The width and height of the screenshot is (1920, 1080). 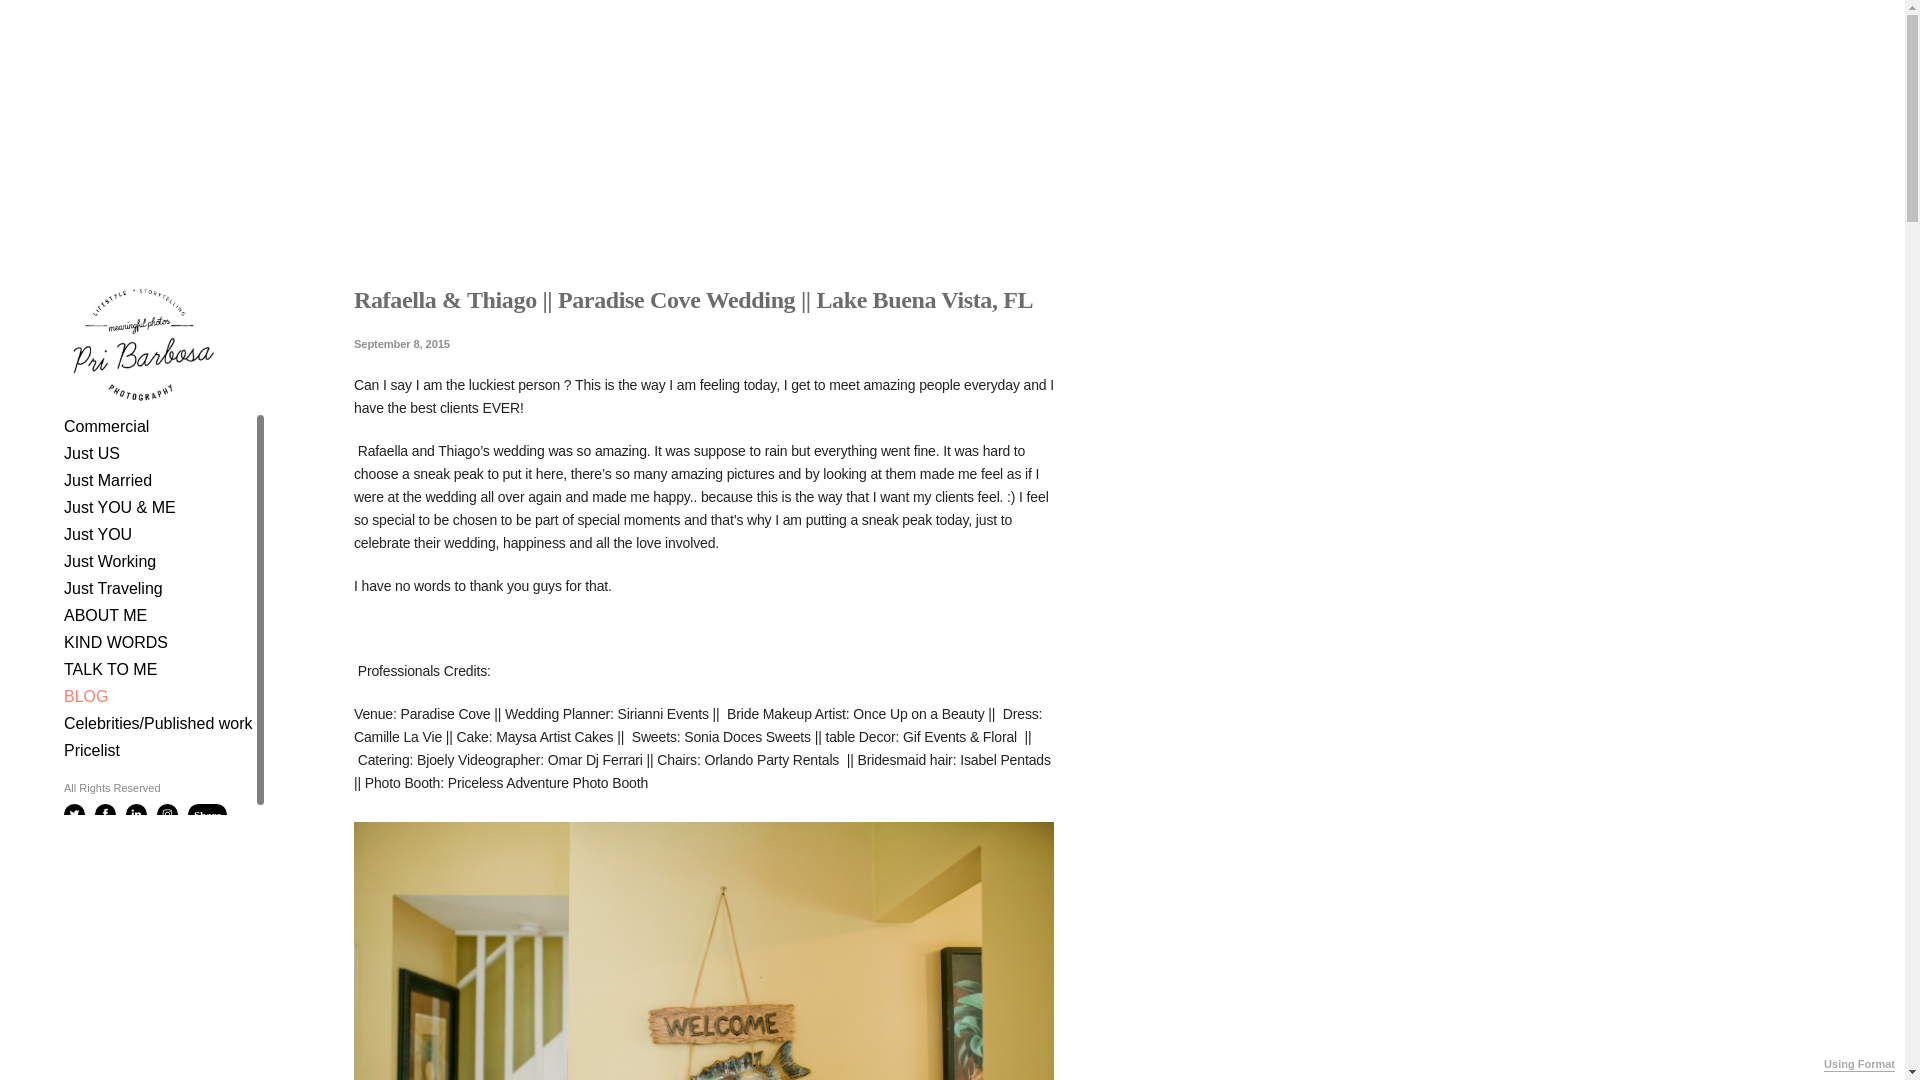 What do you see at coordinates (136, 814) in the screenshot?
I see `LinkedIn` at bounding box center [136, 814].